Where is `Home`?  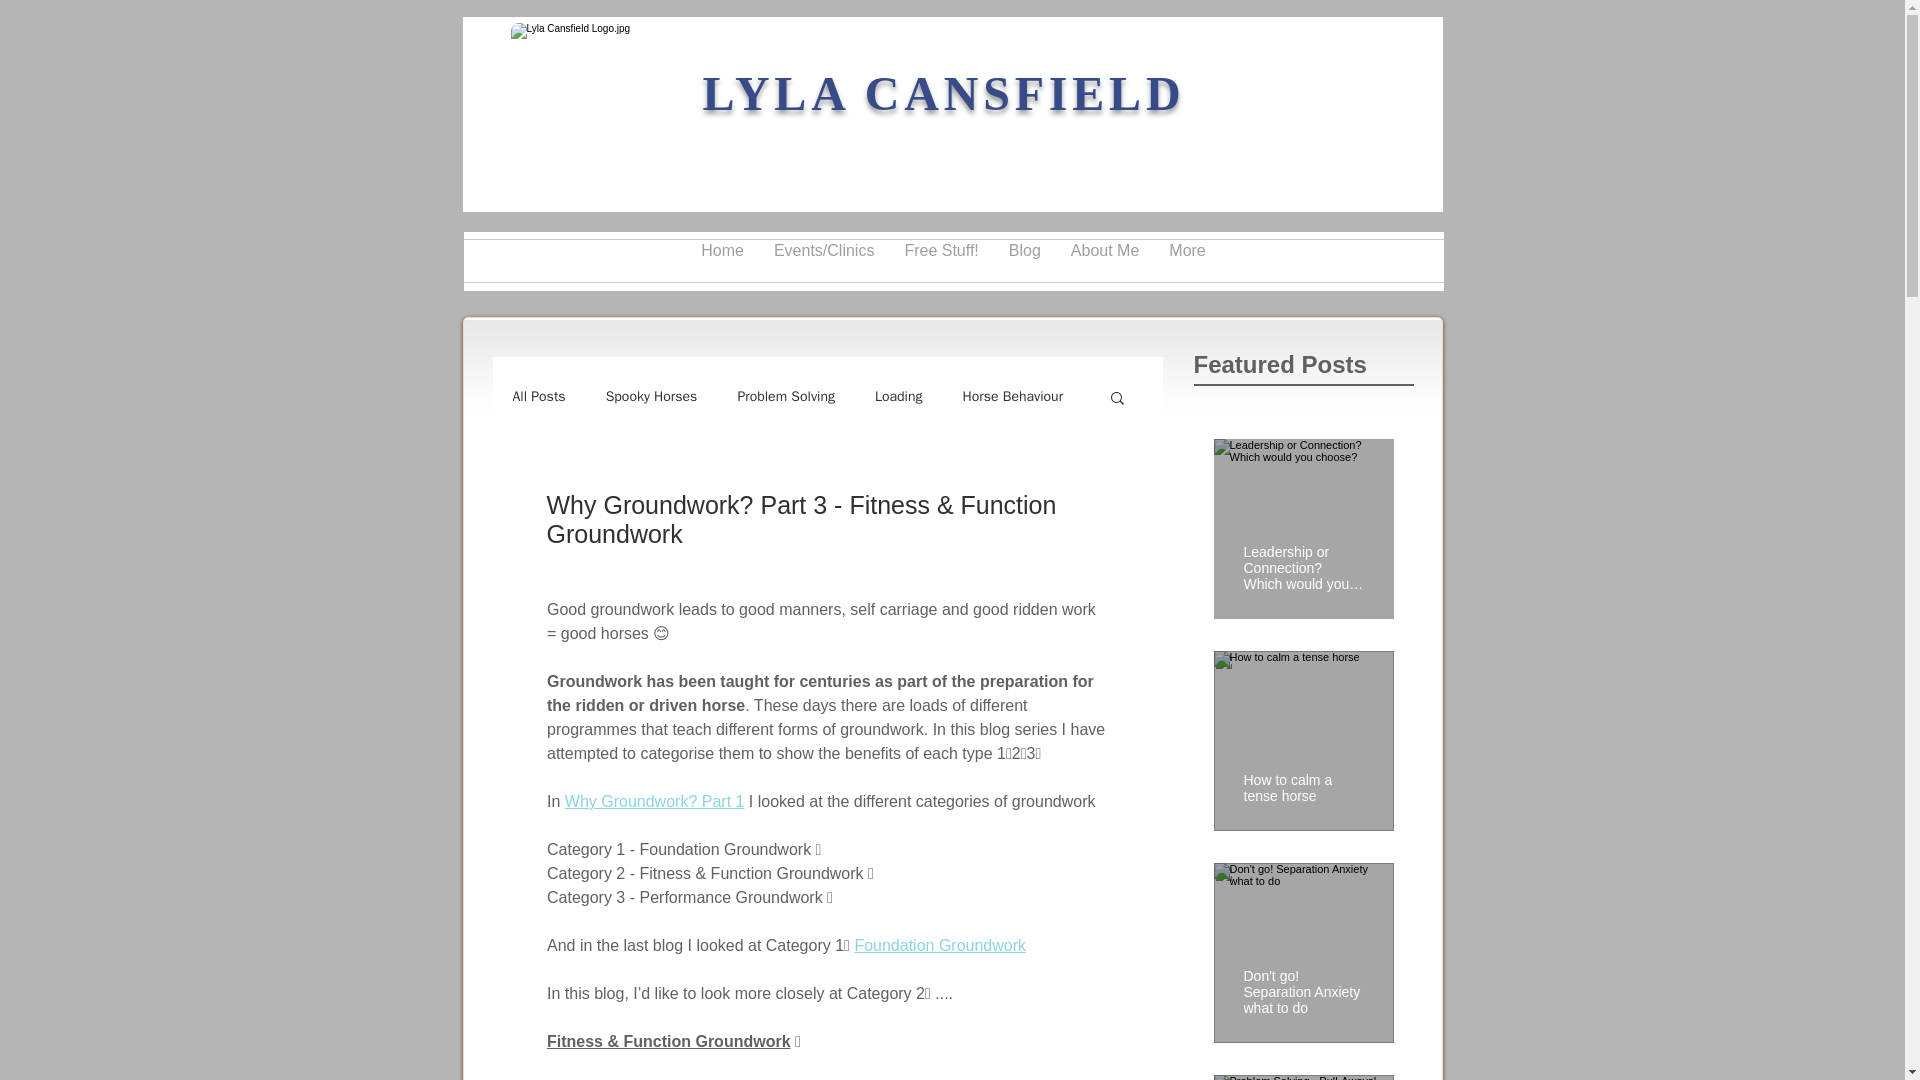 Home is located at coordinates (722, 260).